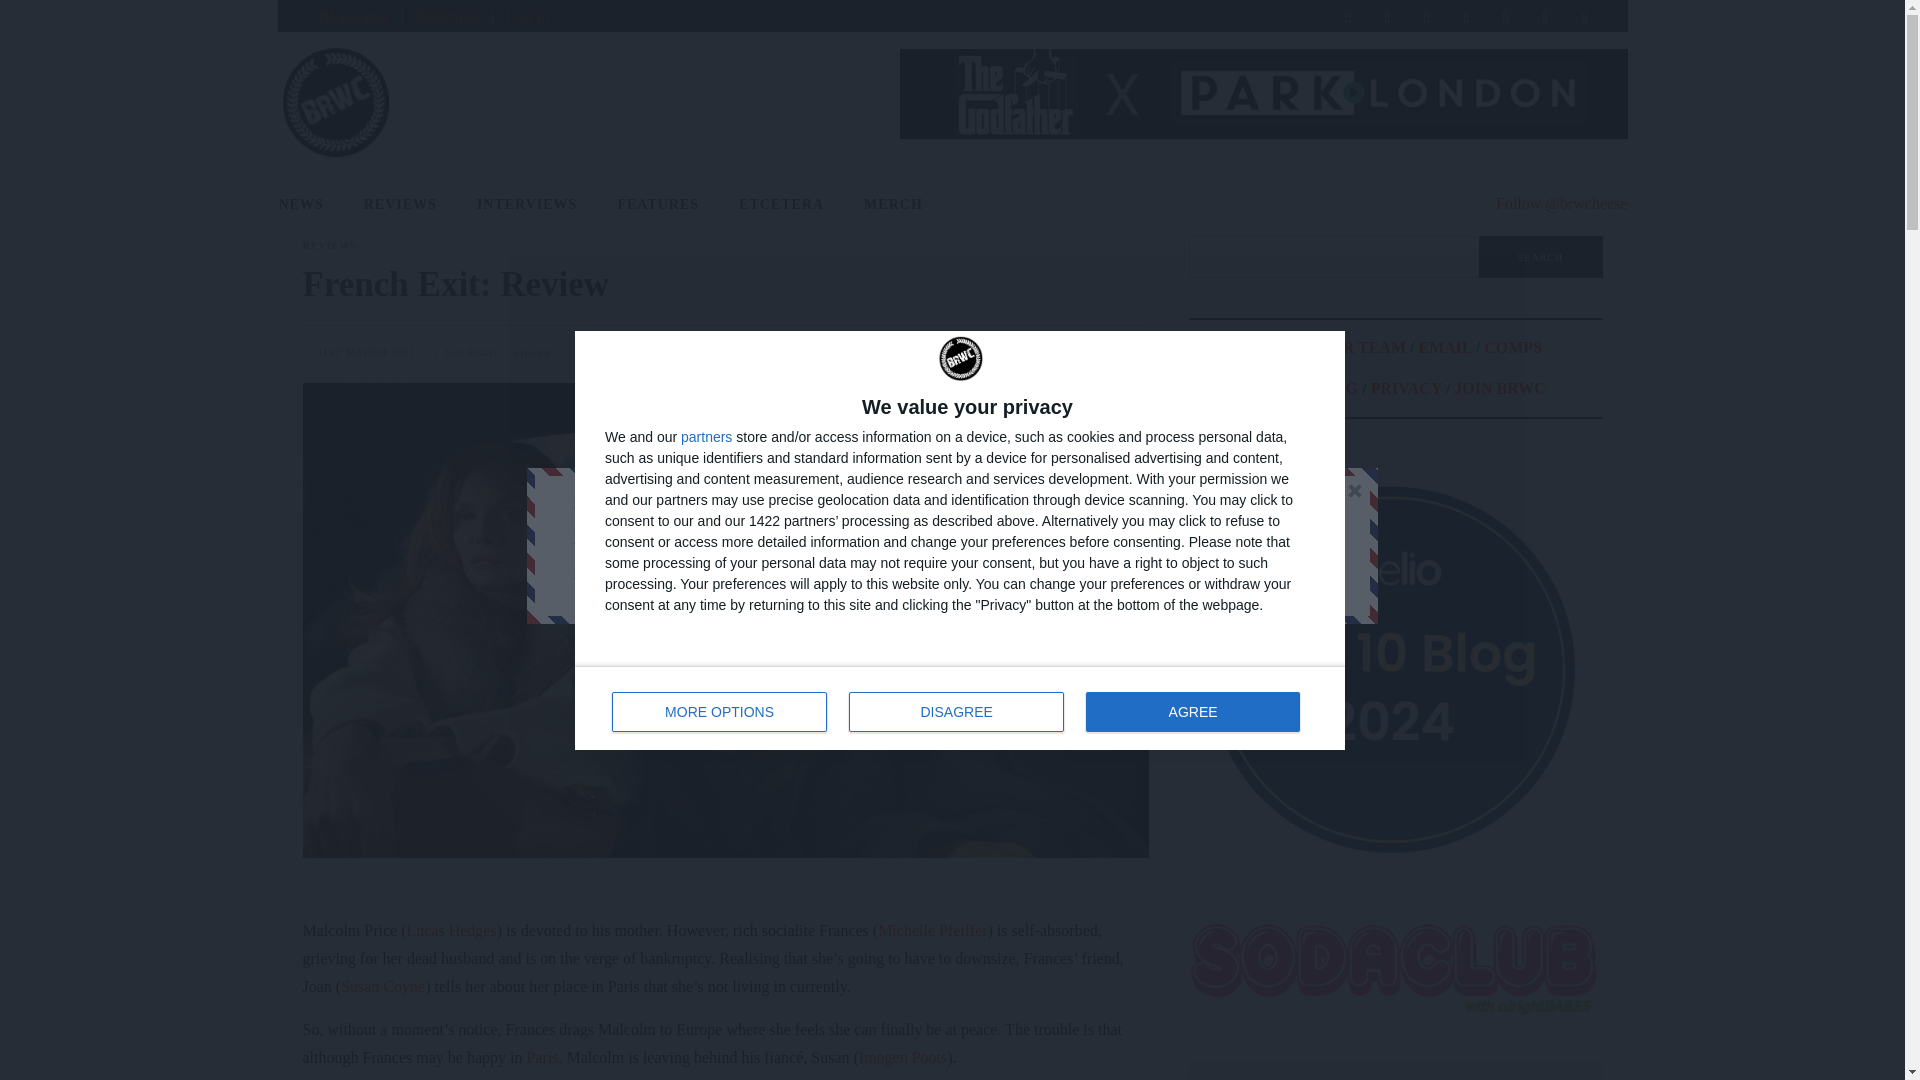  What do you see at coordinates (960, 708) in the screenshot?
I see `NEWS` at bounding box center [960, 708].